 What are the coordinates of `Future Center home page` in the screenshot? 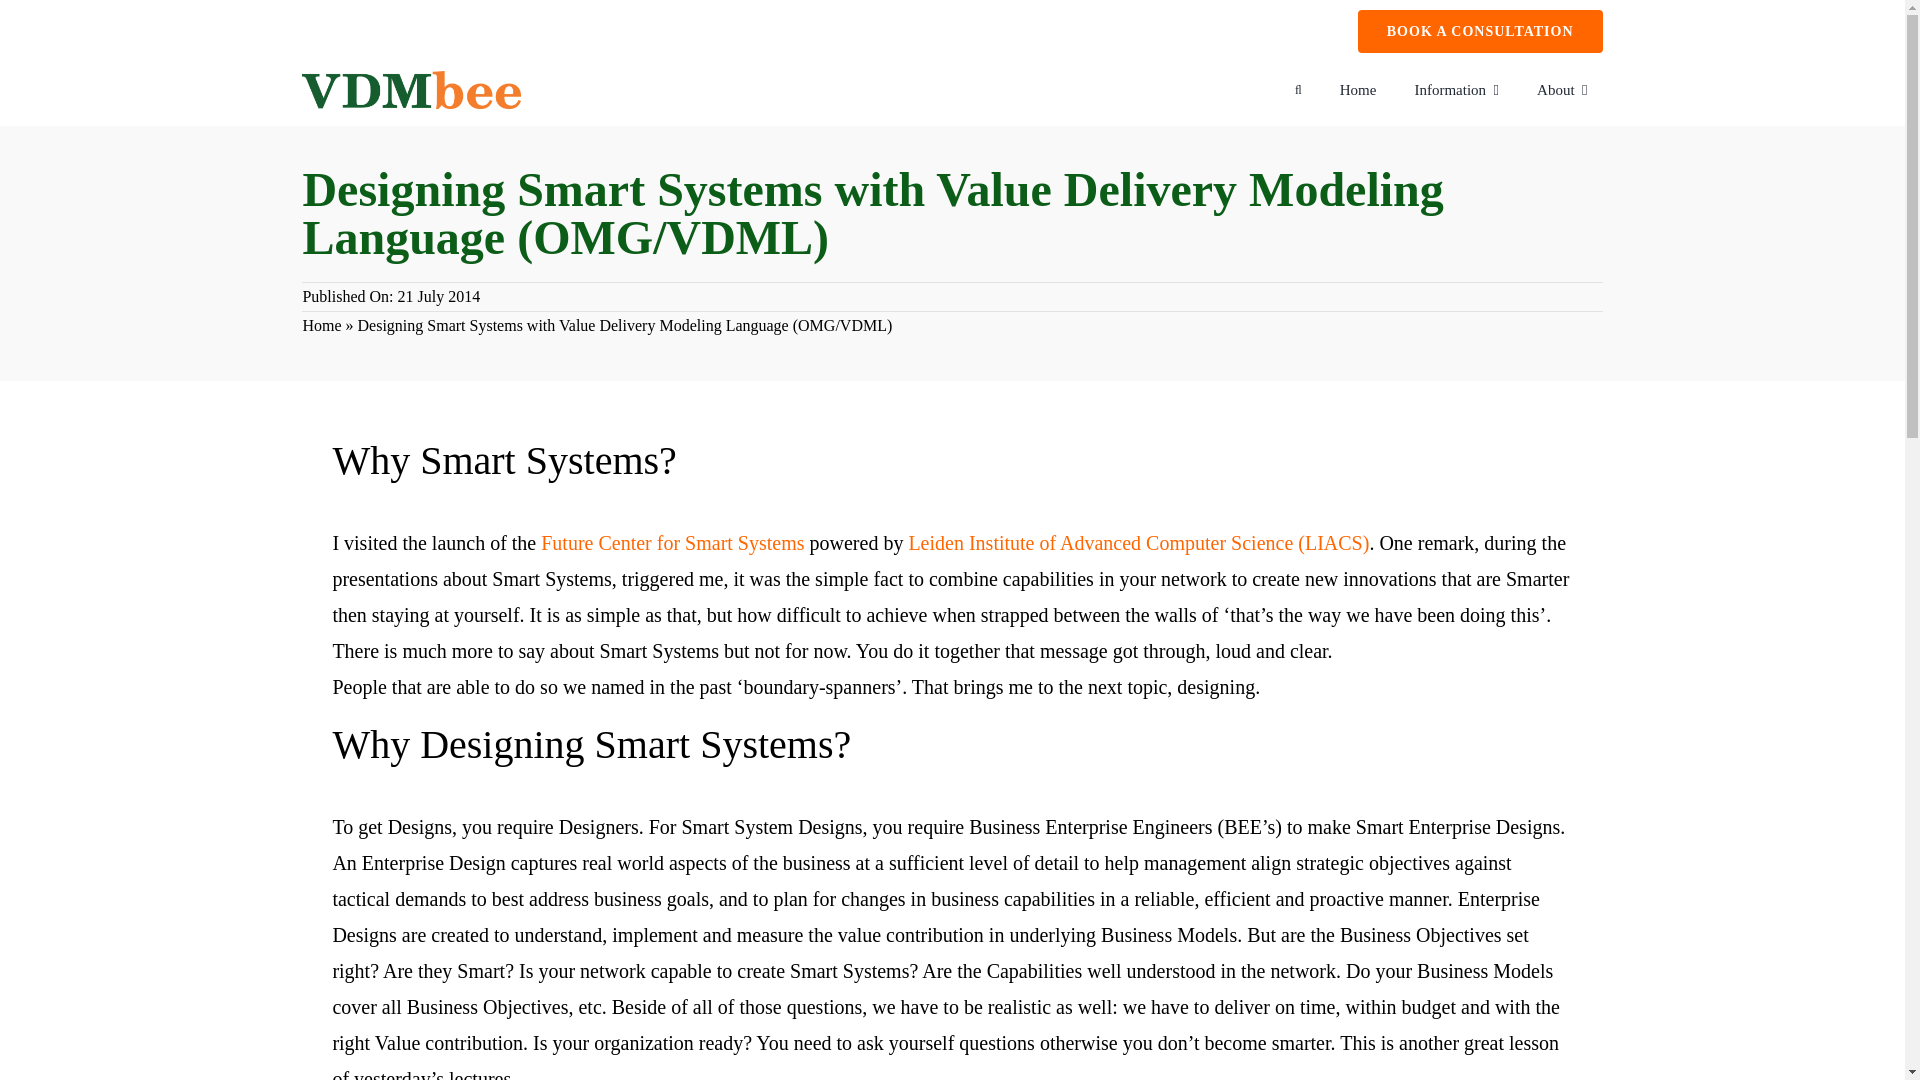 It's located at (672, 543).